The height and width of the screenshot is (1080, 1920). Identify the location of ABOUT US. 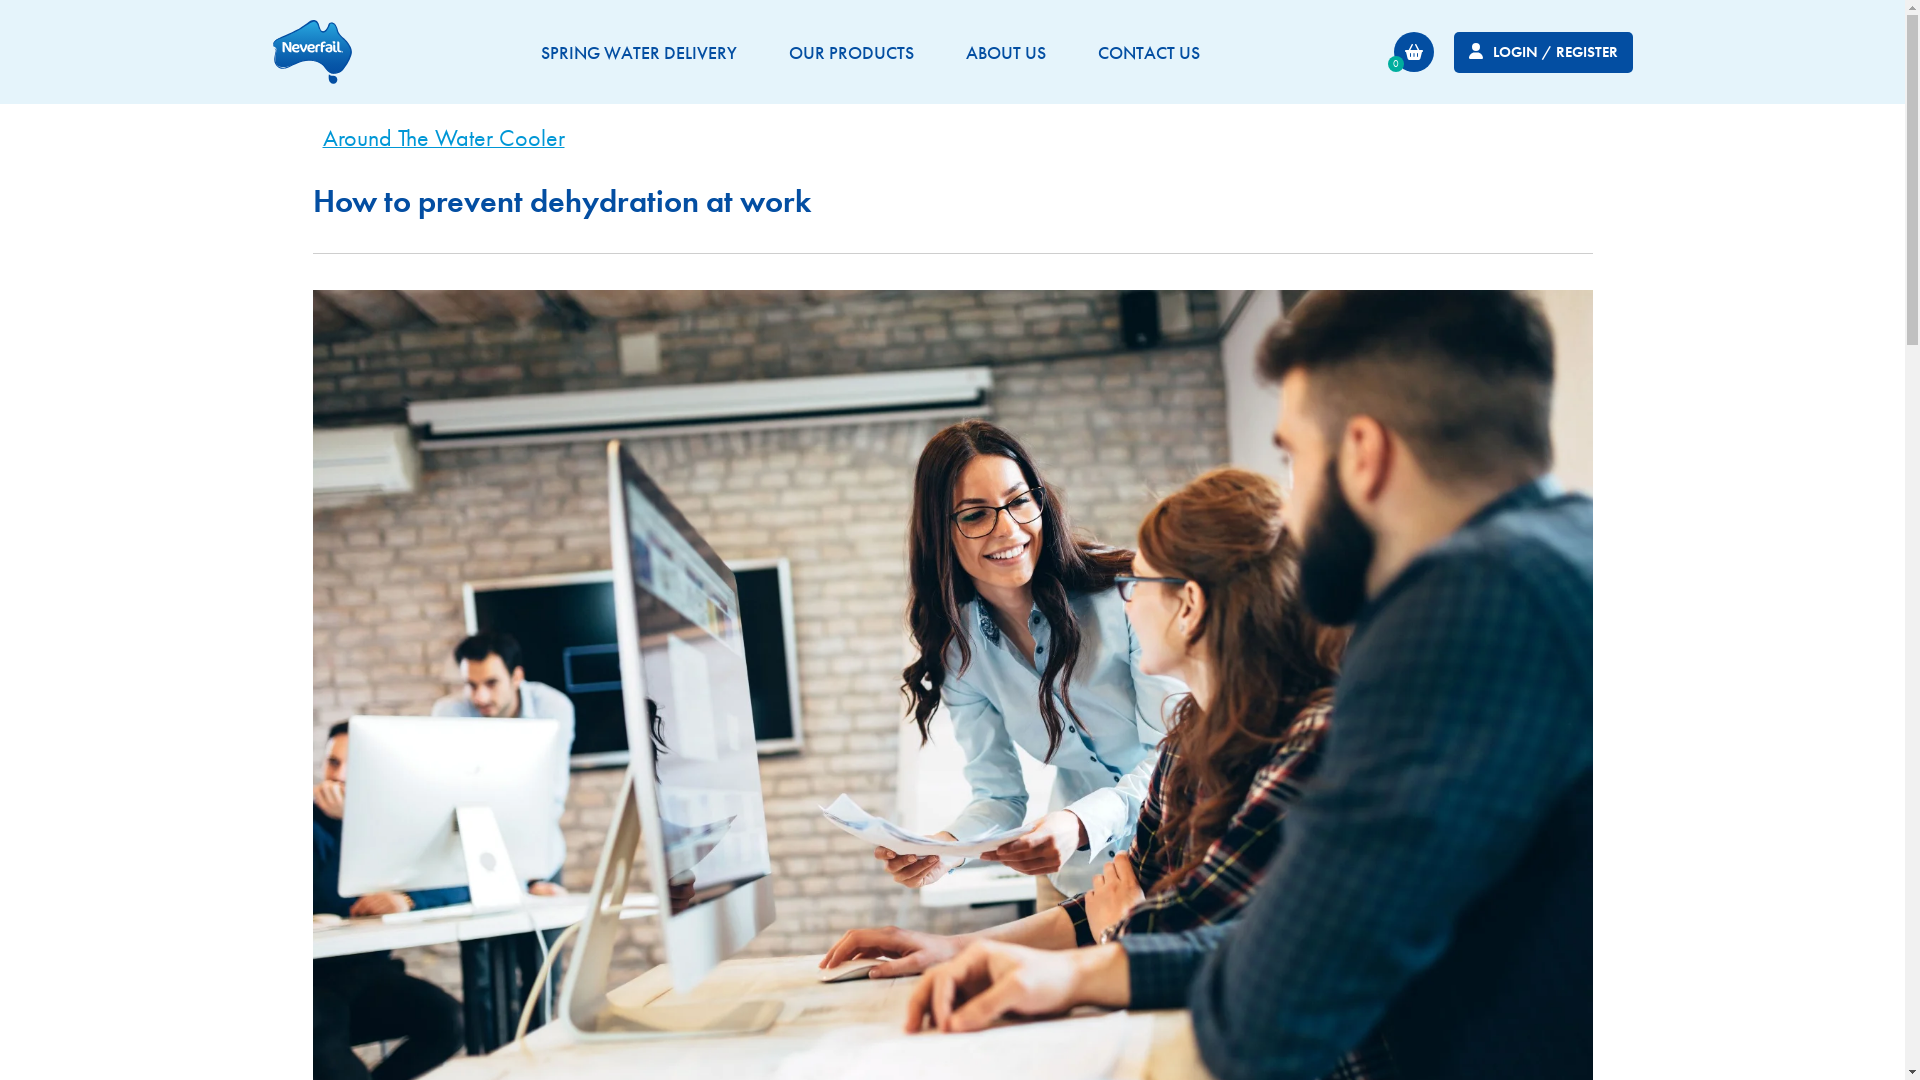
(1005, 52).